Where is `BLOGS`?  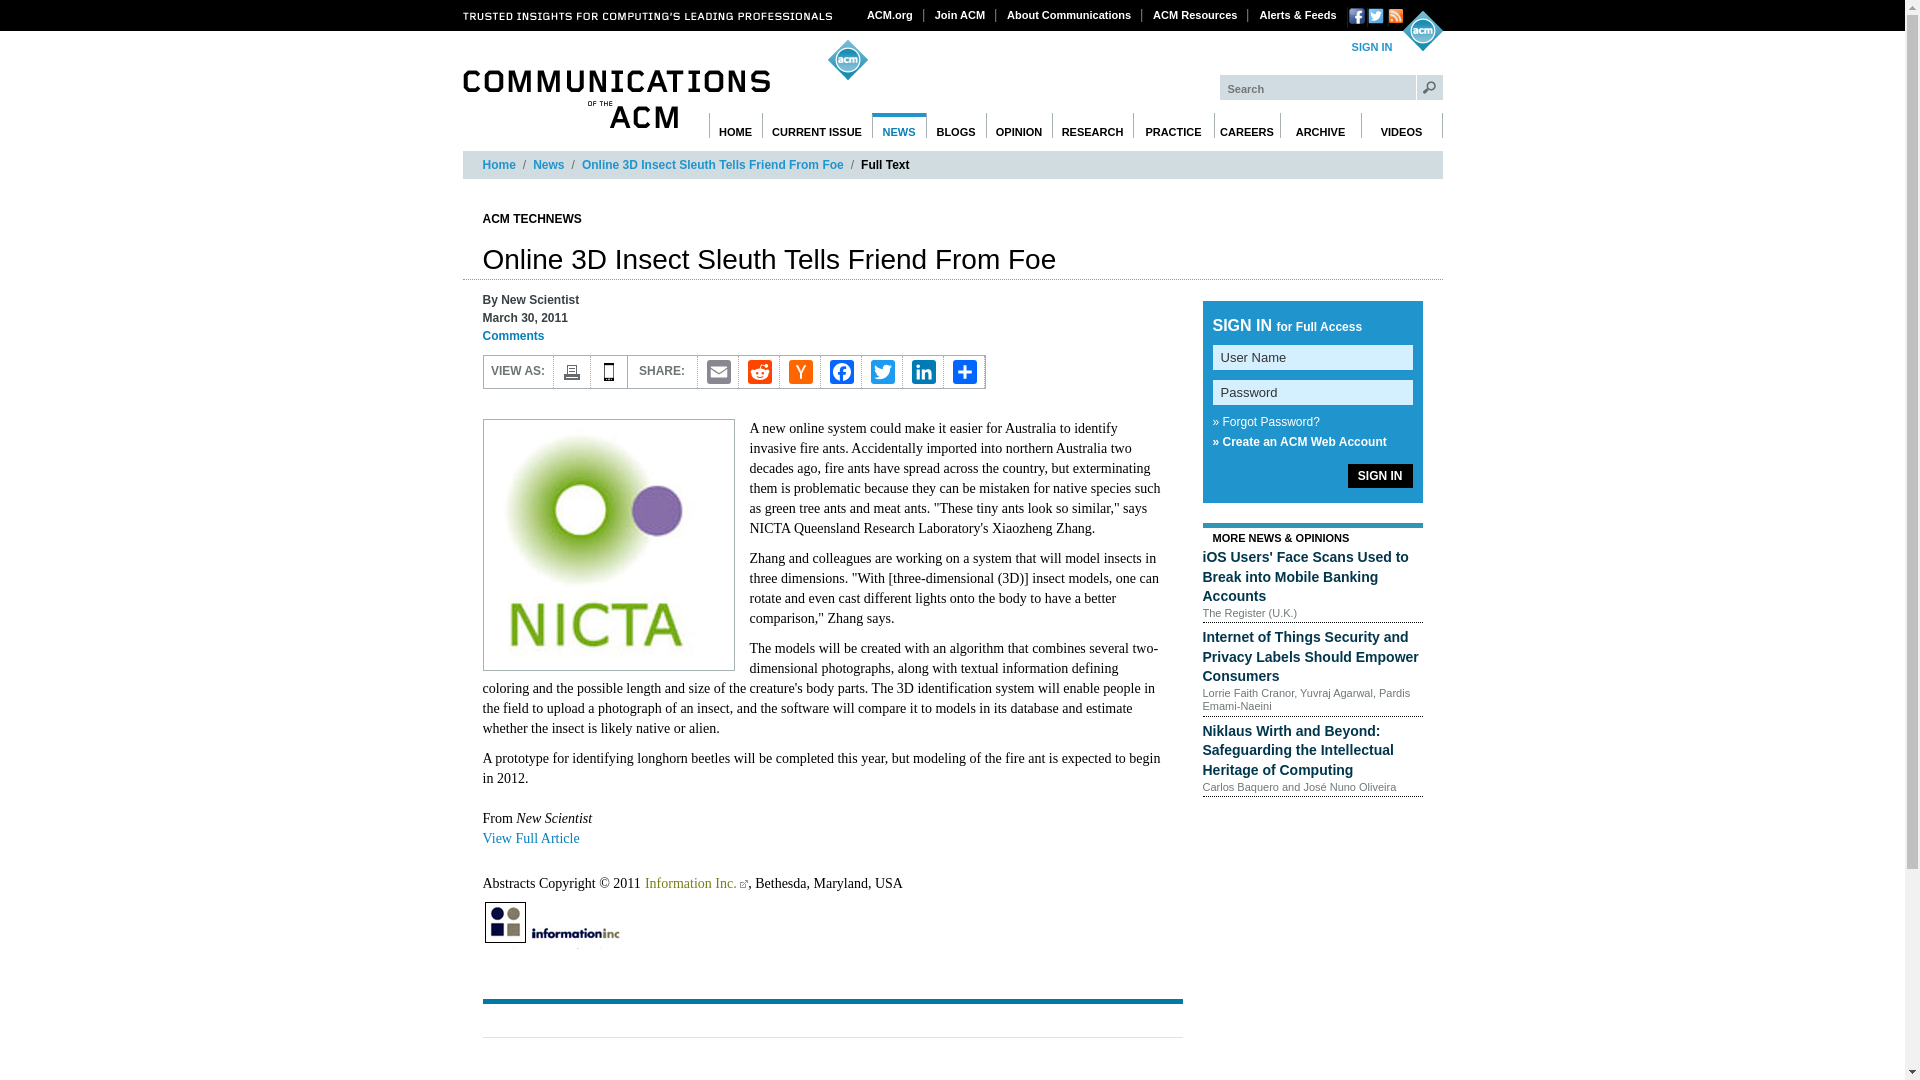 BLOGS is located at coordinates (956, 126).